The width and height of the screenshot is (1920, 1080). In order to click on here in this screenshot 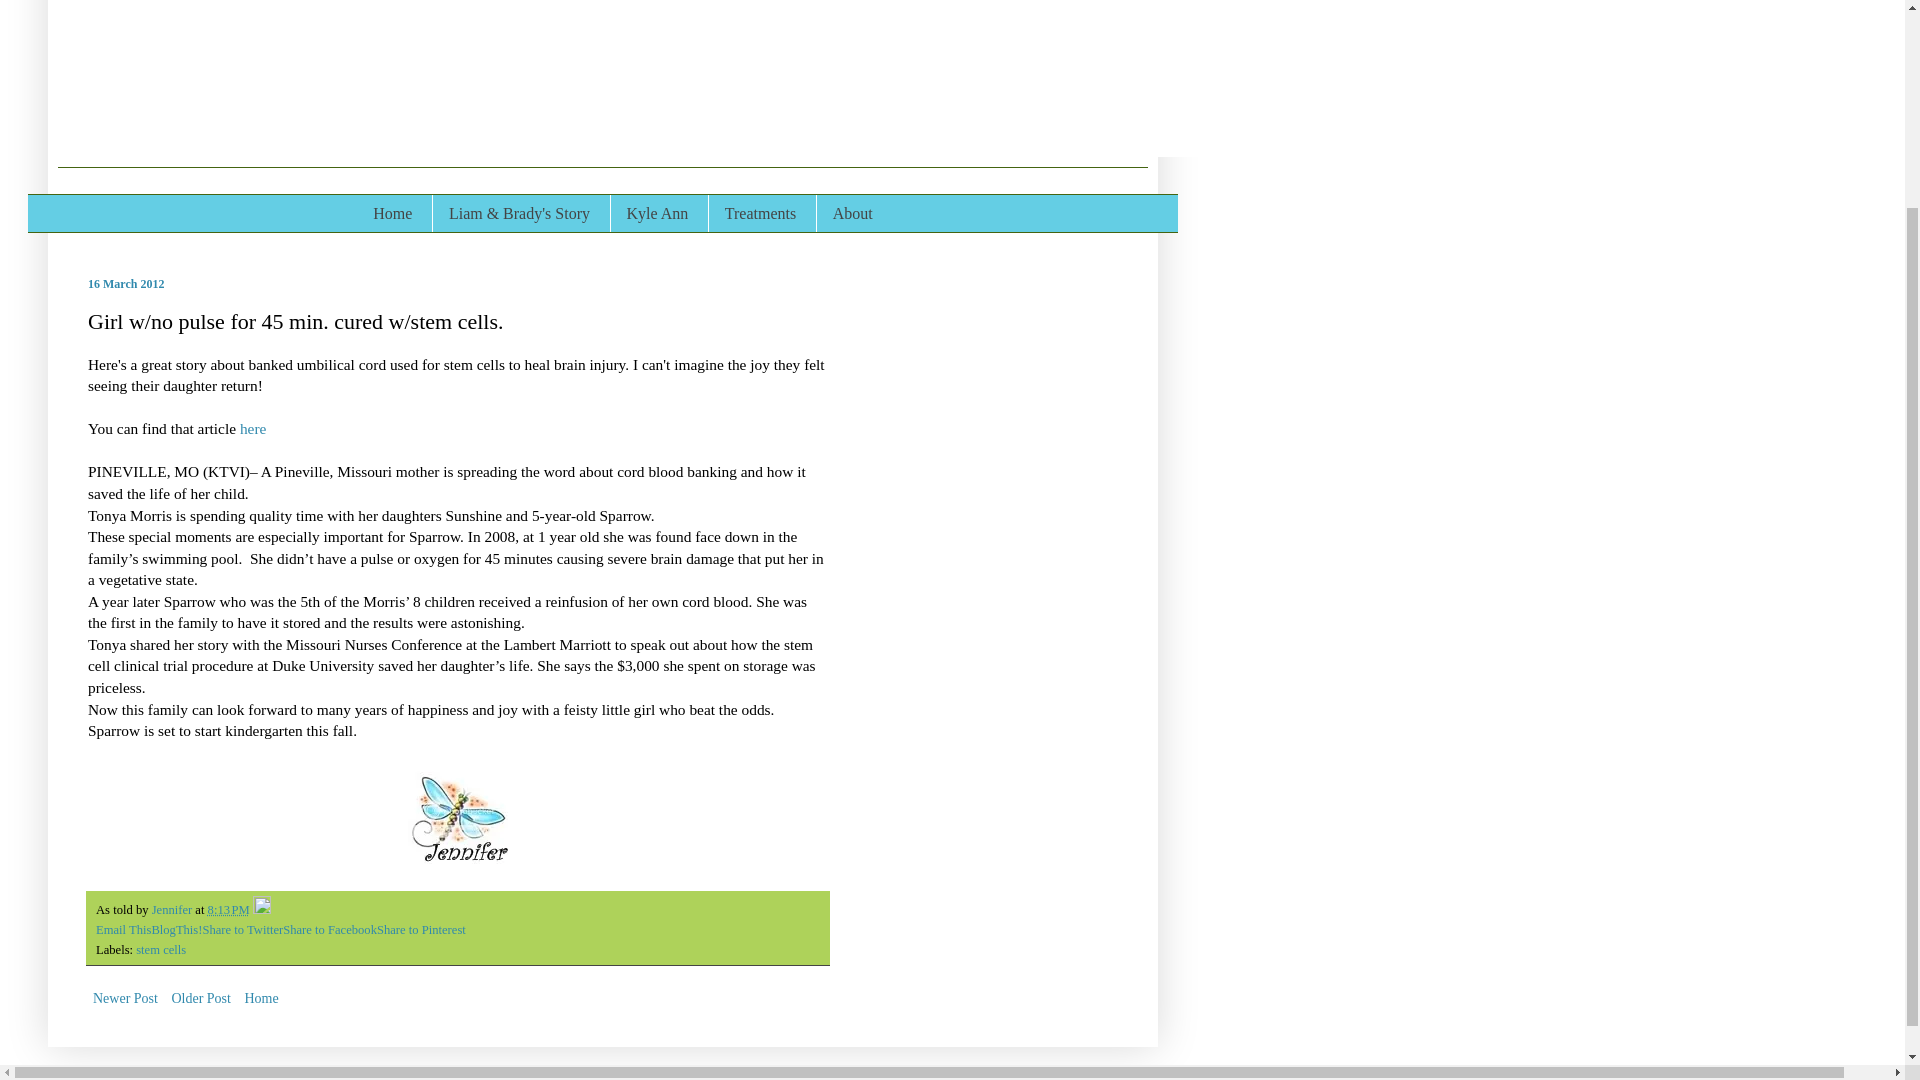, I will do `click(253, 428)`.